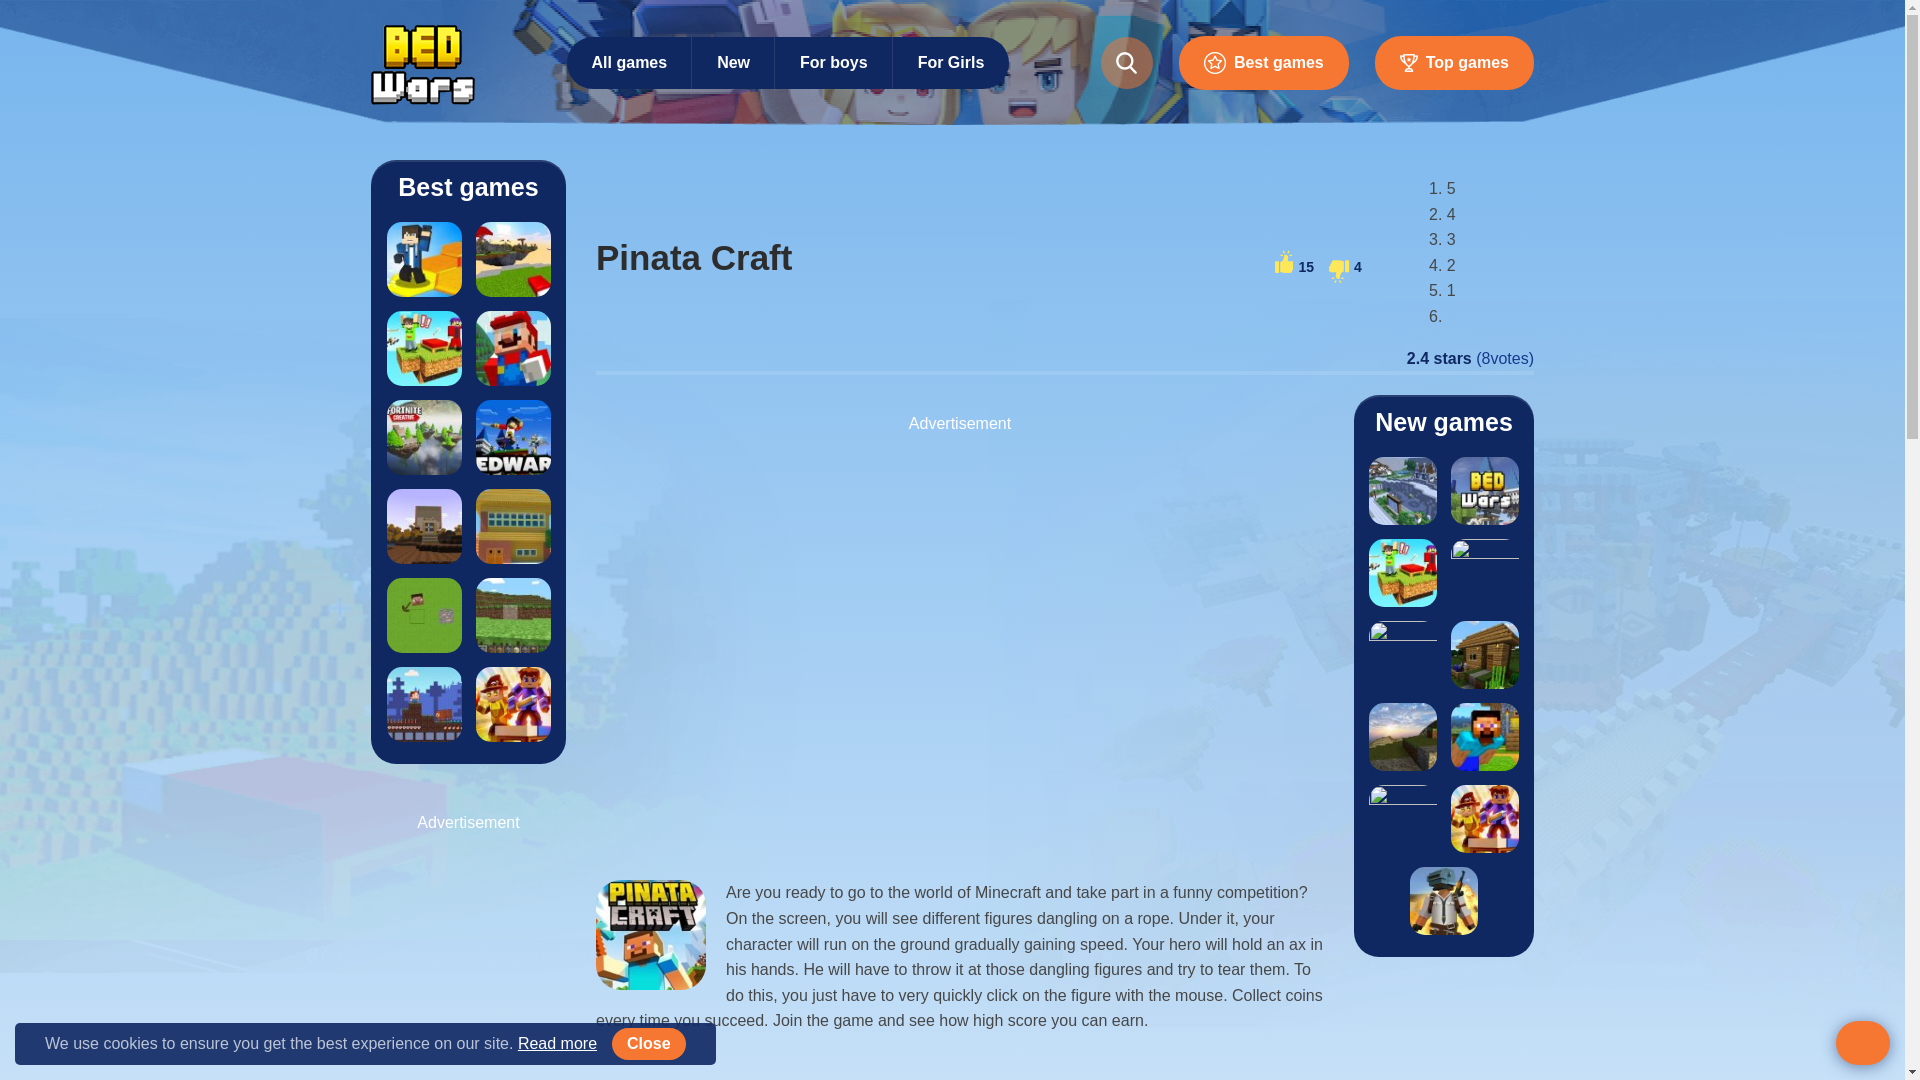  What do you see at coordinates (960, 652) in the screenshot?
I see `Advertisement` at bounding box center [960, 652].